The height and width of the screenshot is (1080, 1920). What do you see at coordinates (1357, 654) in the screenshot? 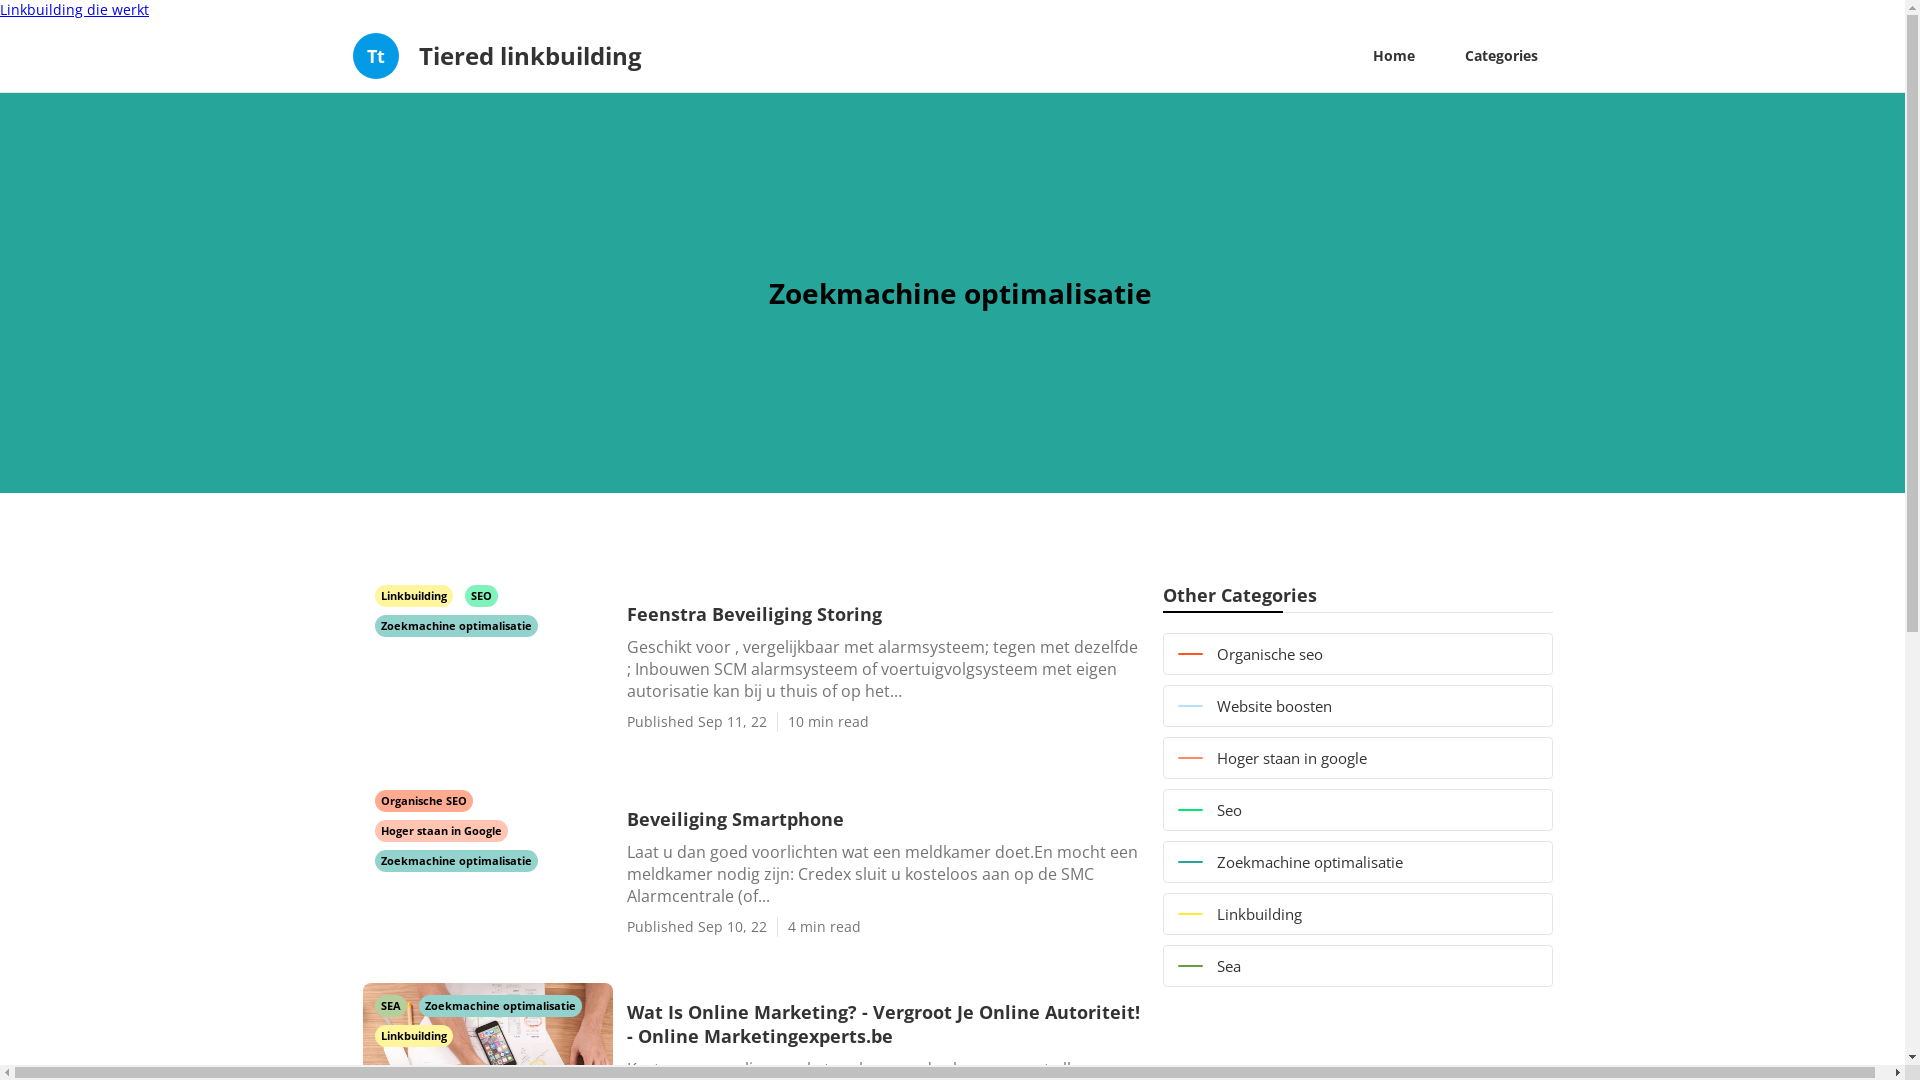
I see `Organische seo` at bounding box center [1357, 654].